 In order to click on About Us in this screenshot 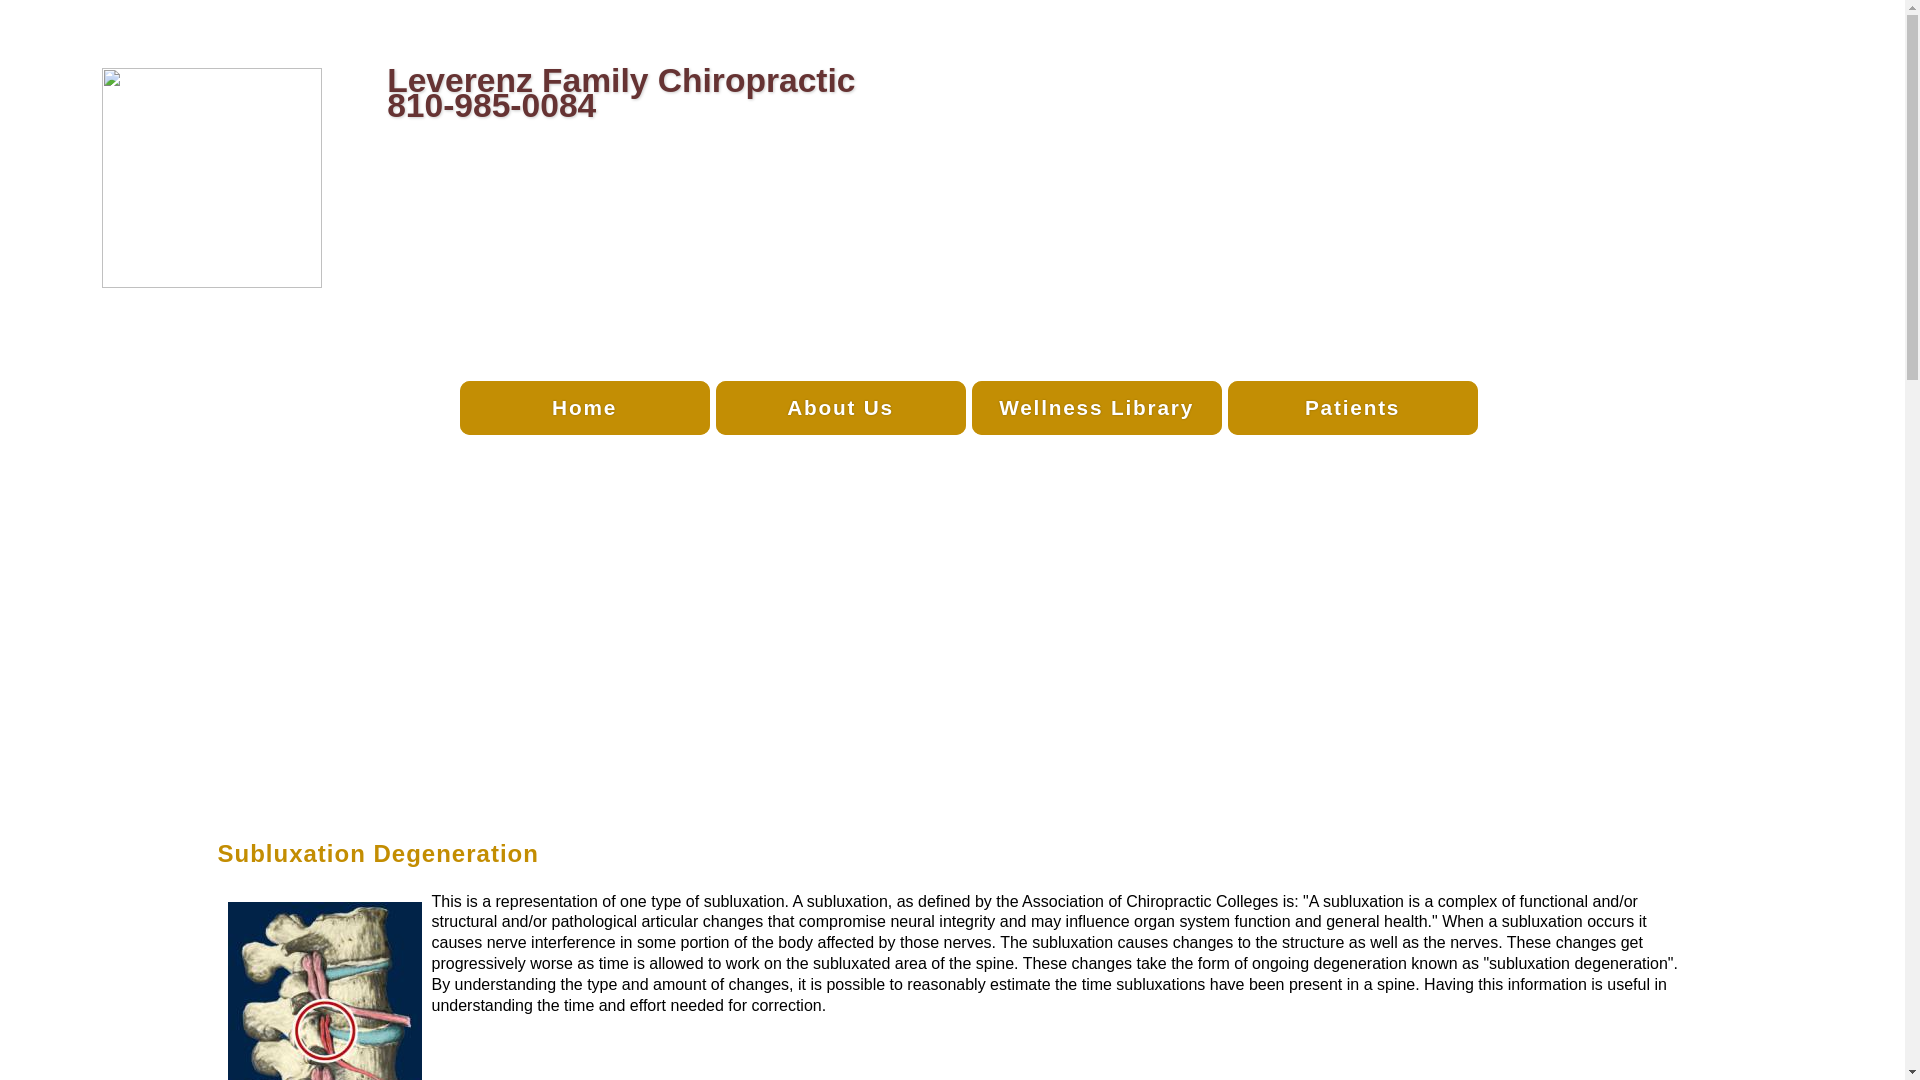, I will do `click(841, 408)`.